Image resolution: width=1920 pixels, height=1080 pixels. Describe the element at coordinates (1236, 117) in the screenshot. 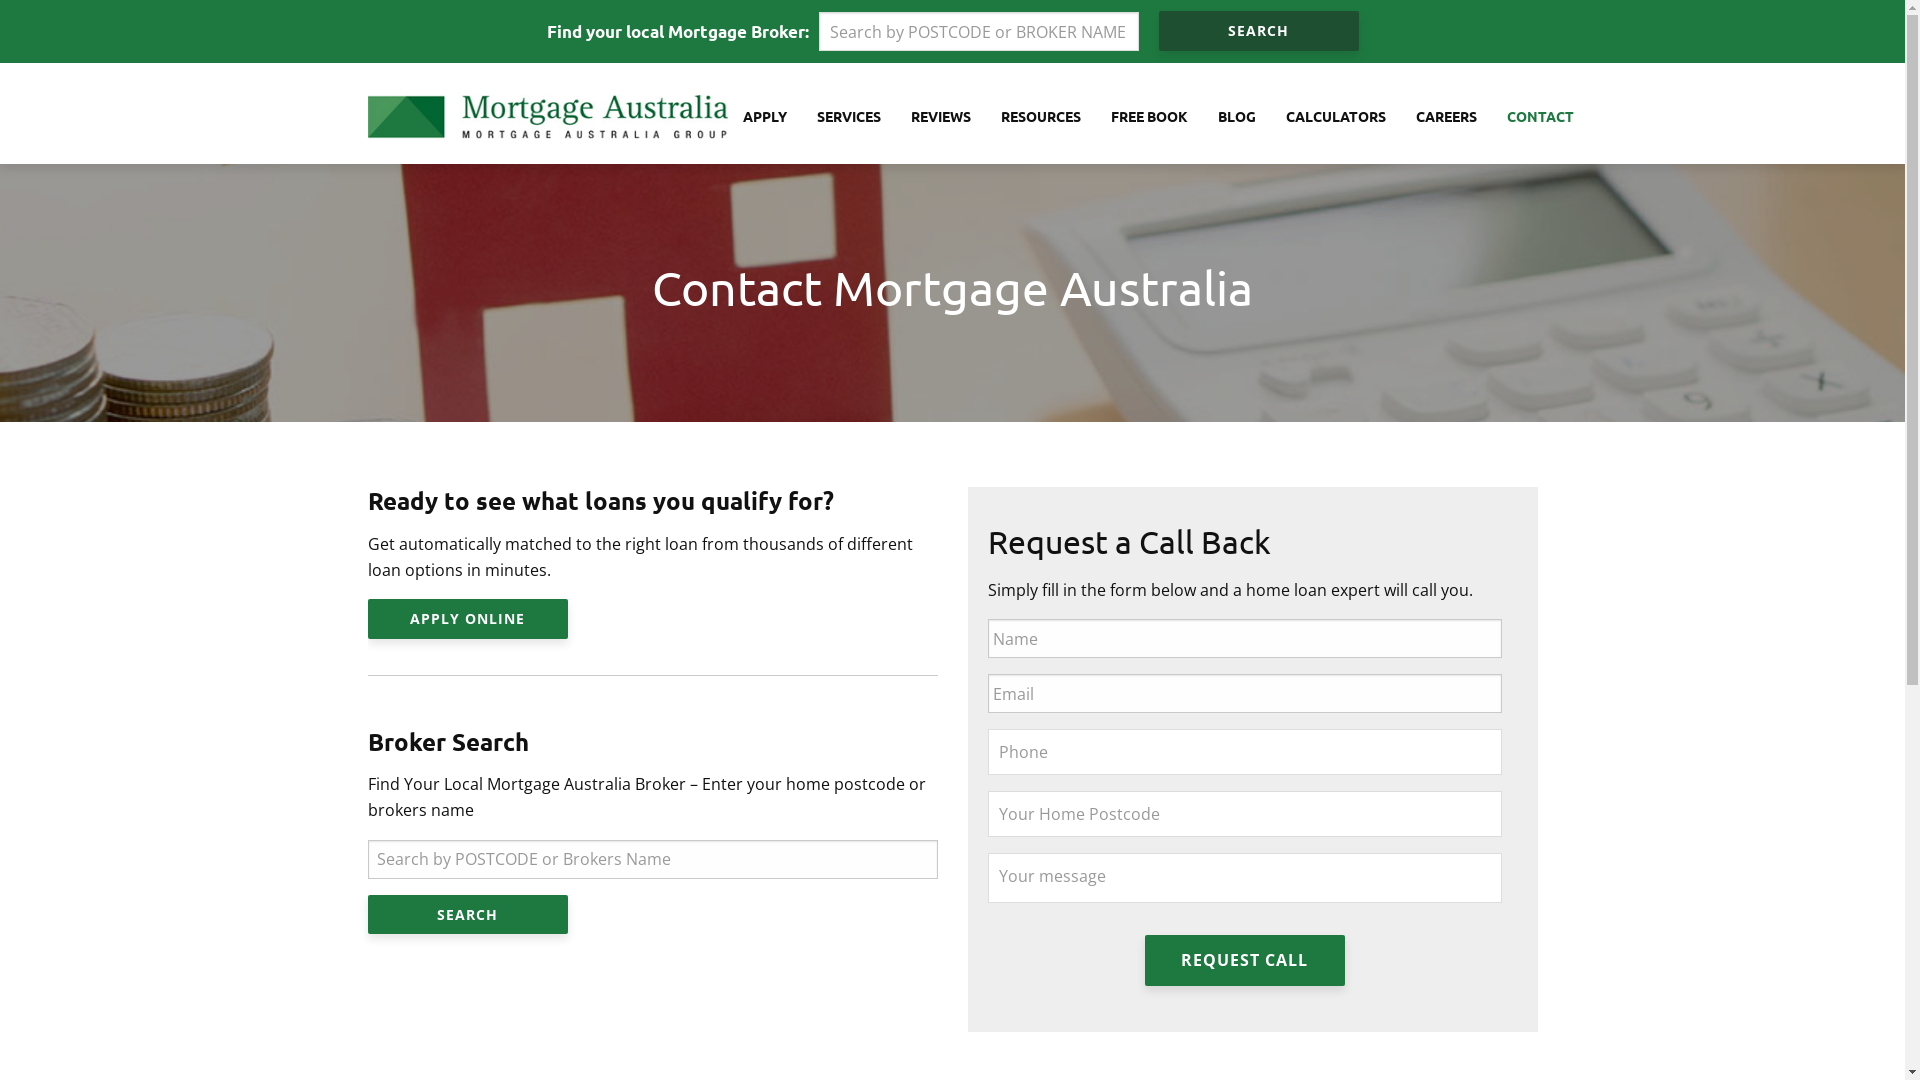

I see `BLOG` at that location.